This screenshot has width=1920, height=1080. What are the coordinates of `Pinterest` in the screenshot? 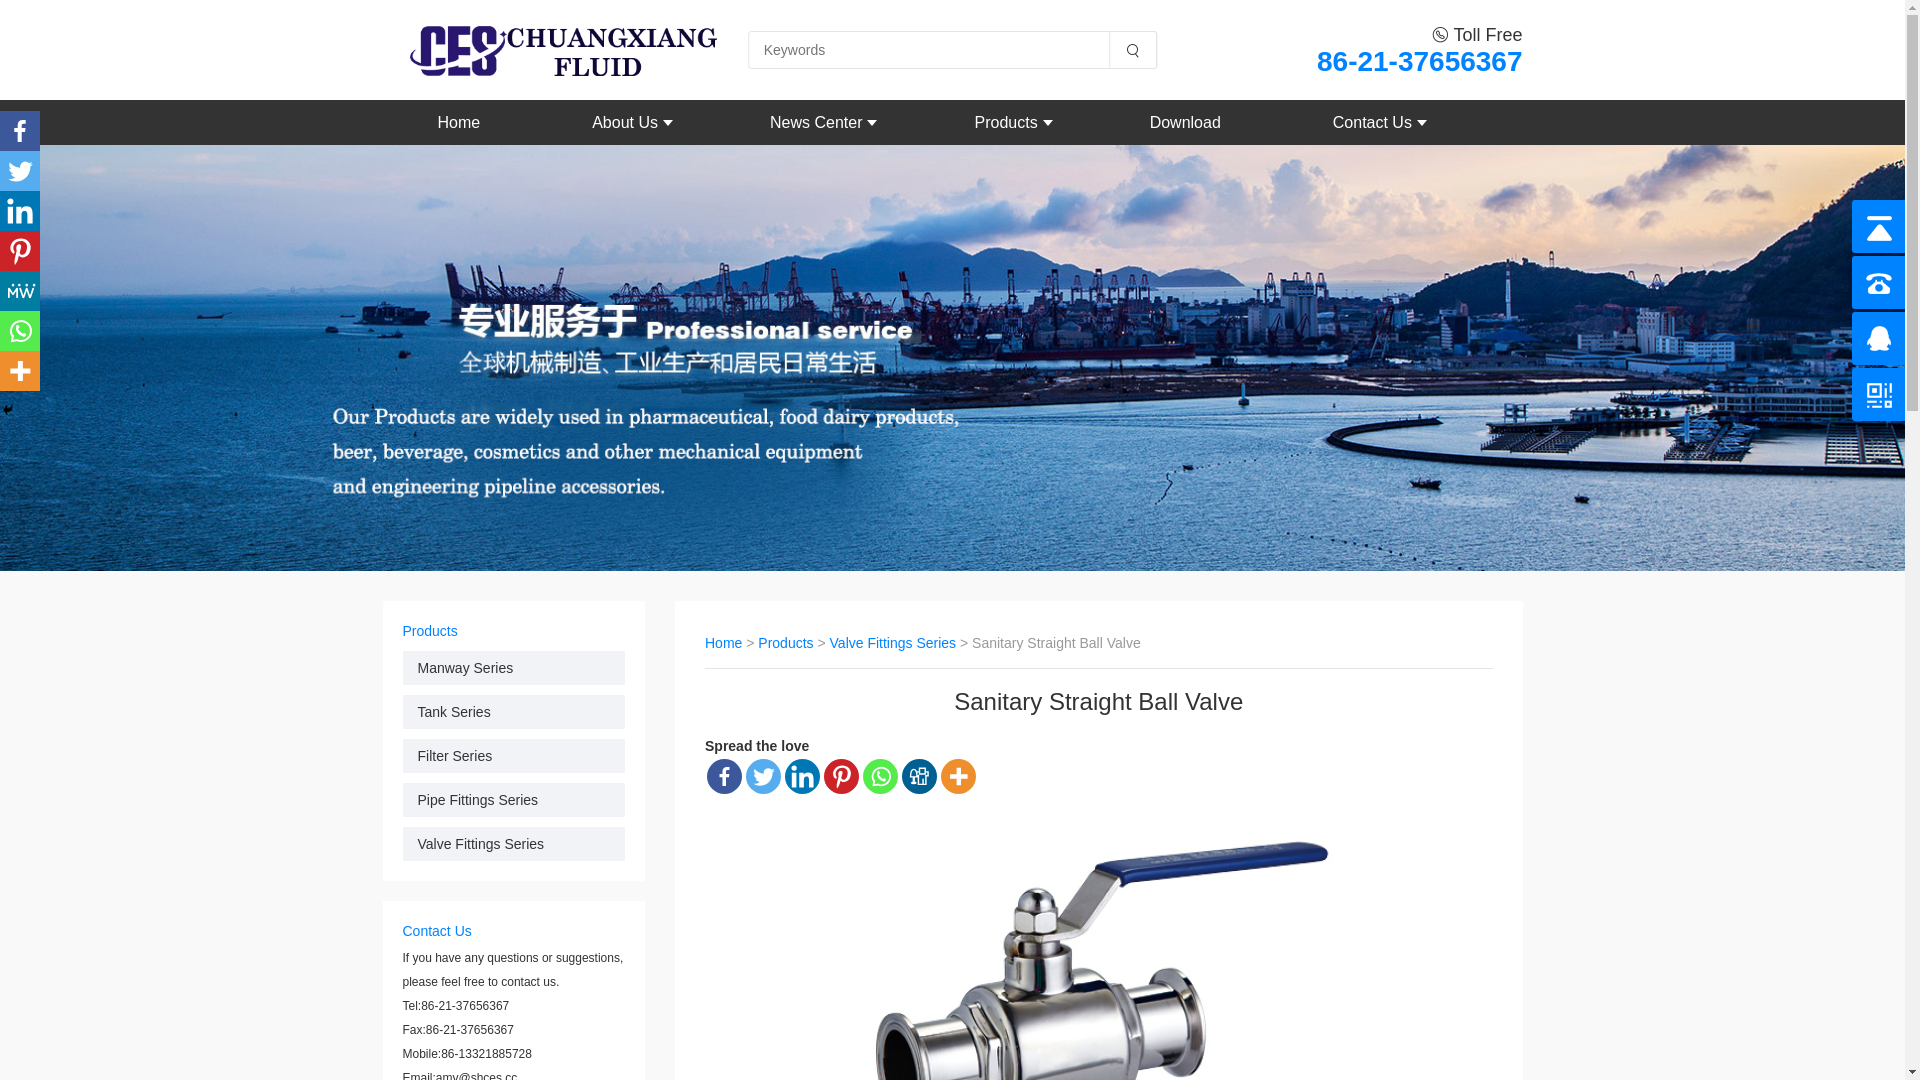 It's located at (842, 776).